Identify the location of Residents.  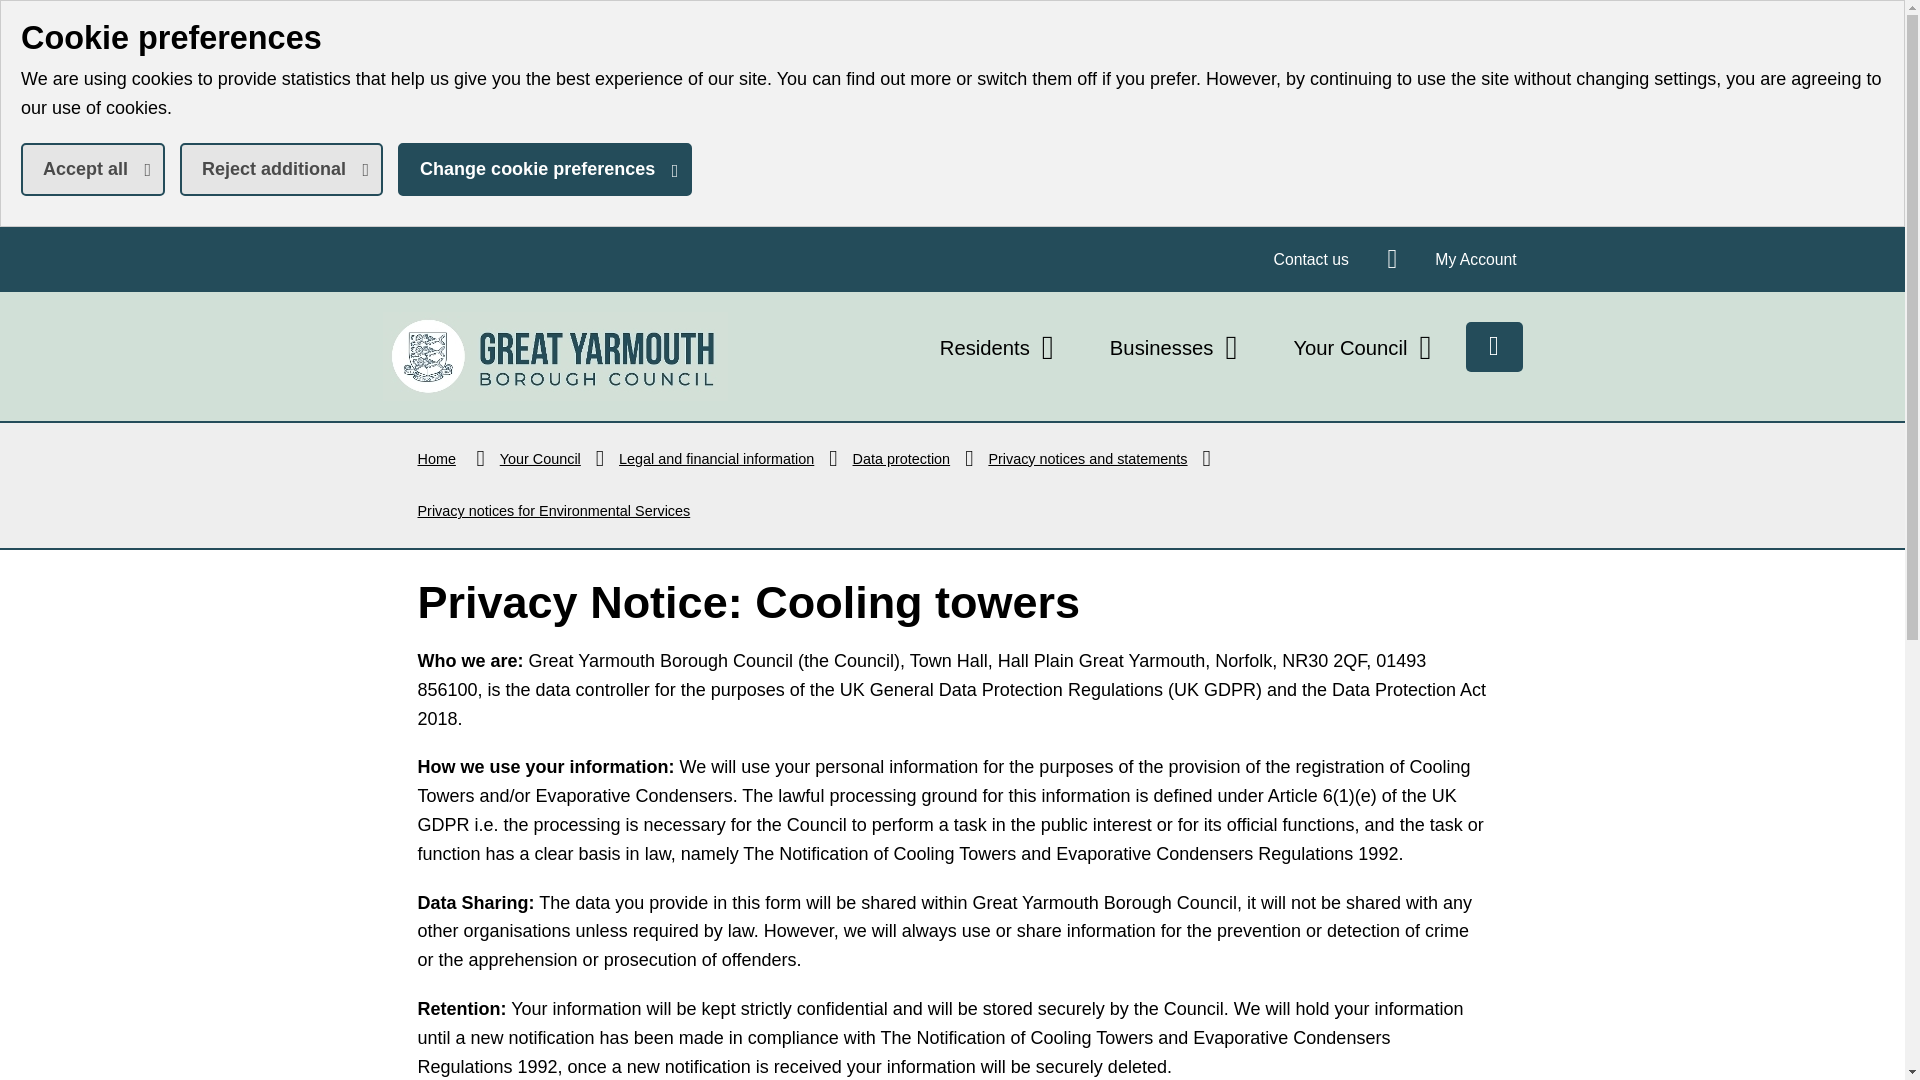
(999, 348).